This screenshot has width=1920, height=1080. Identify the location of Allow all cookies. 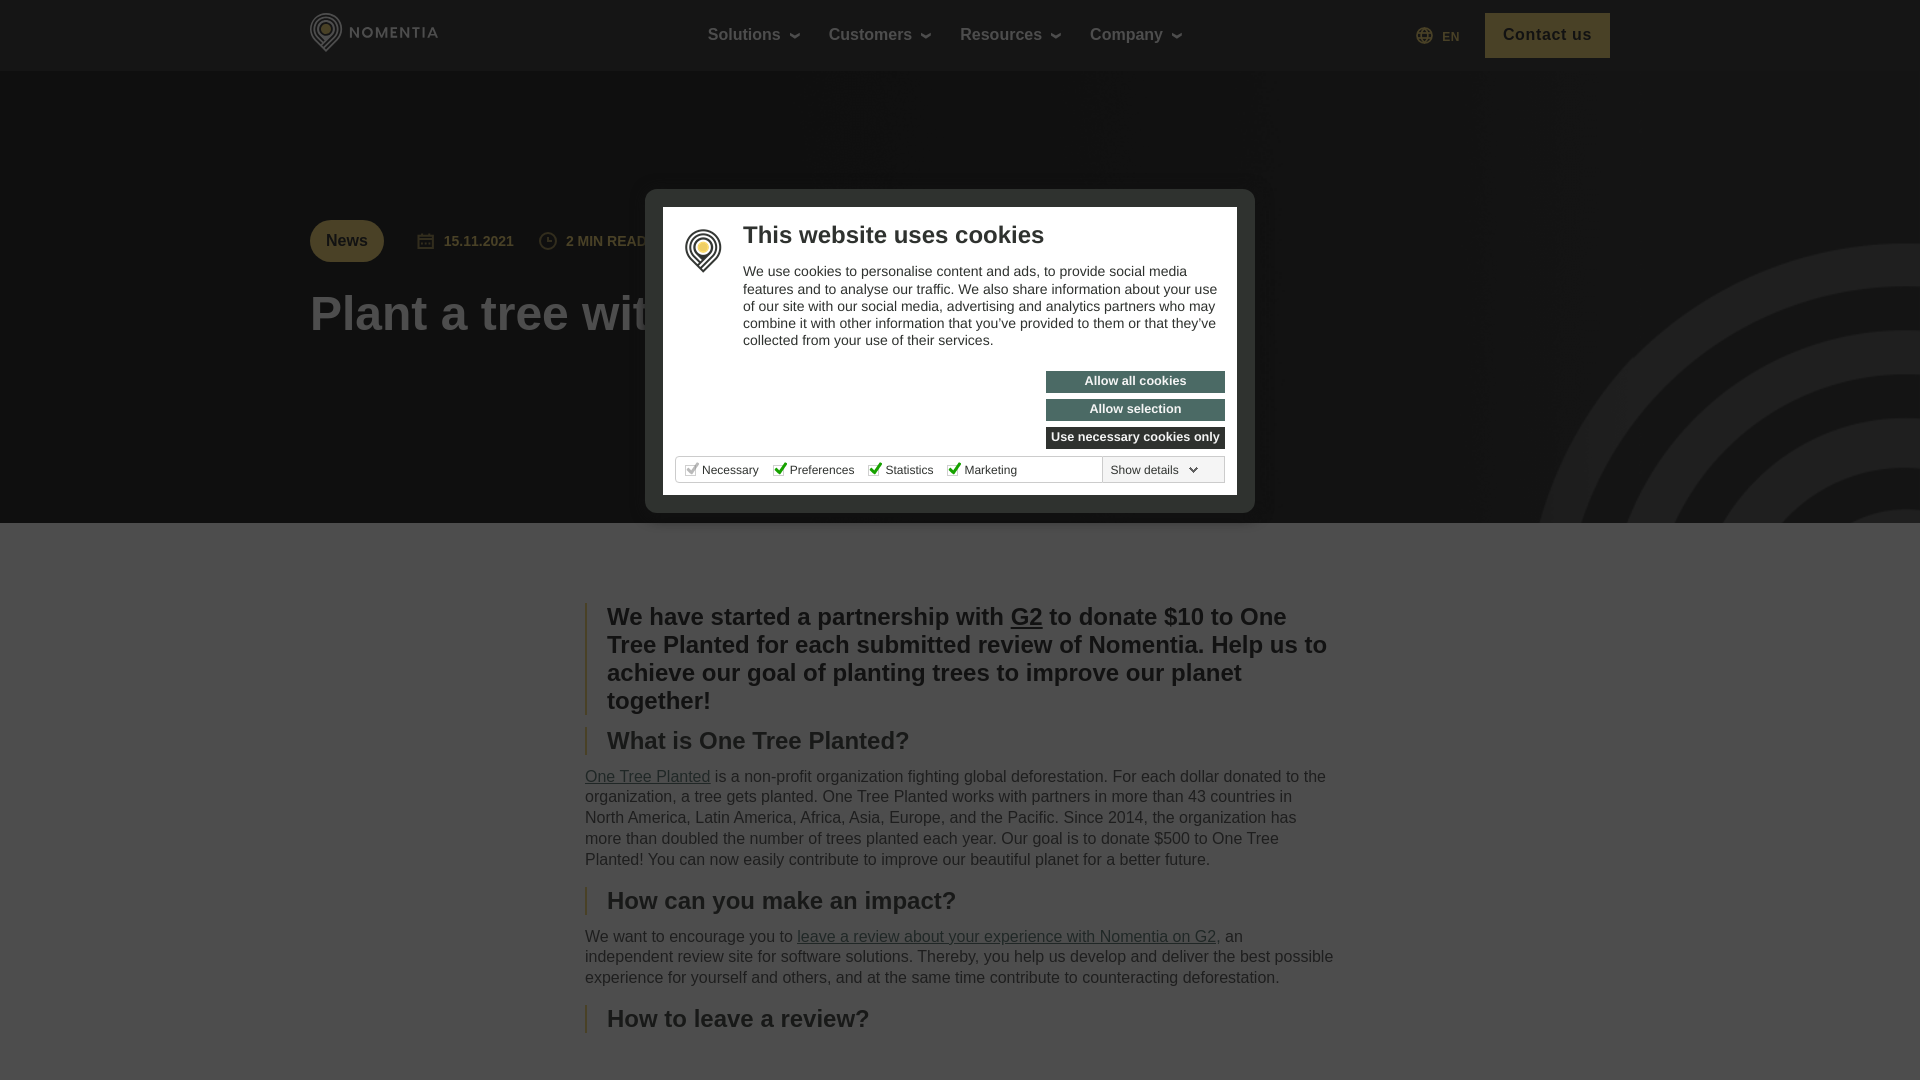
(1135, 382).